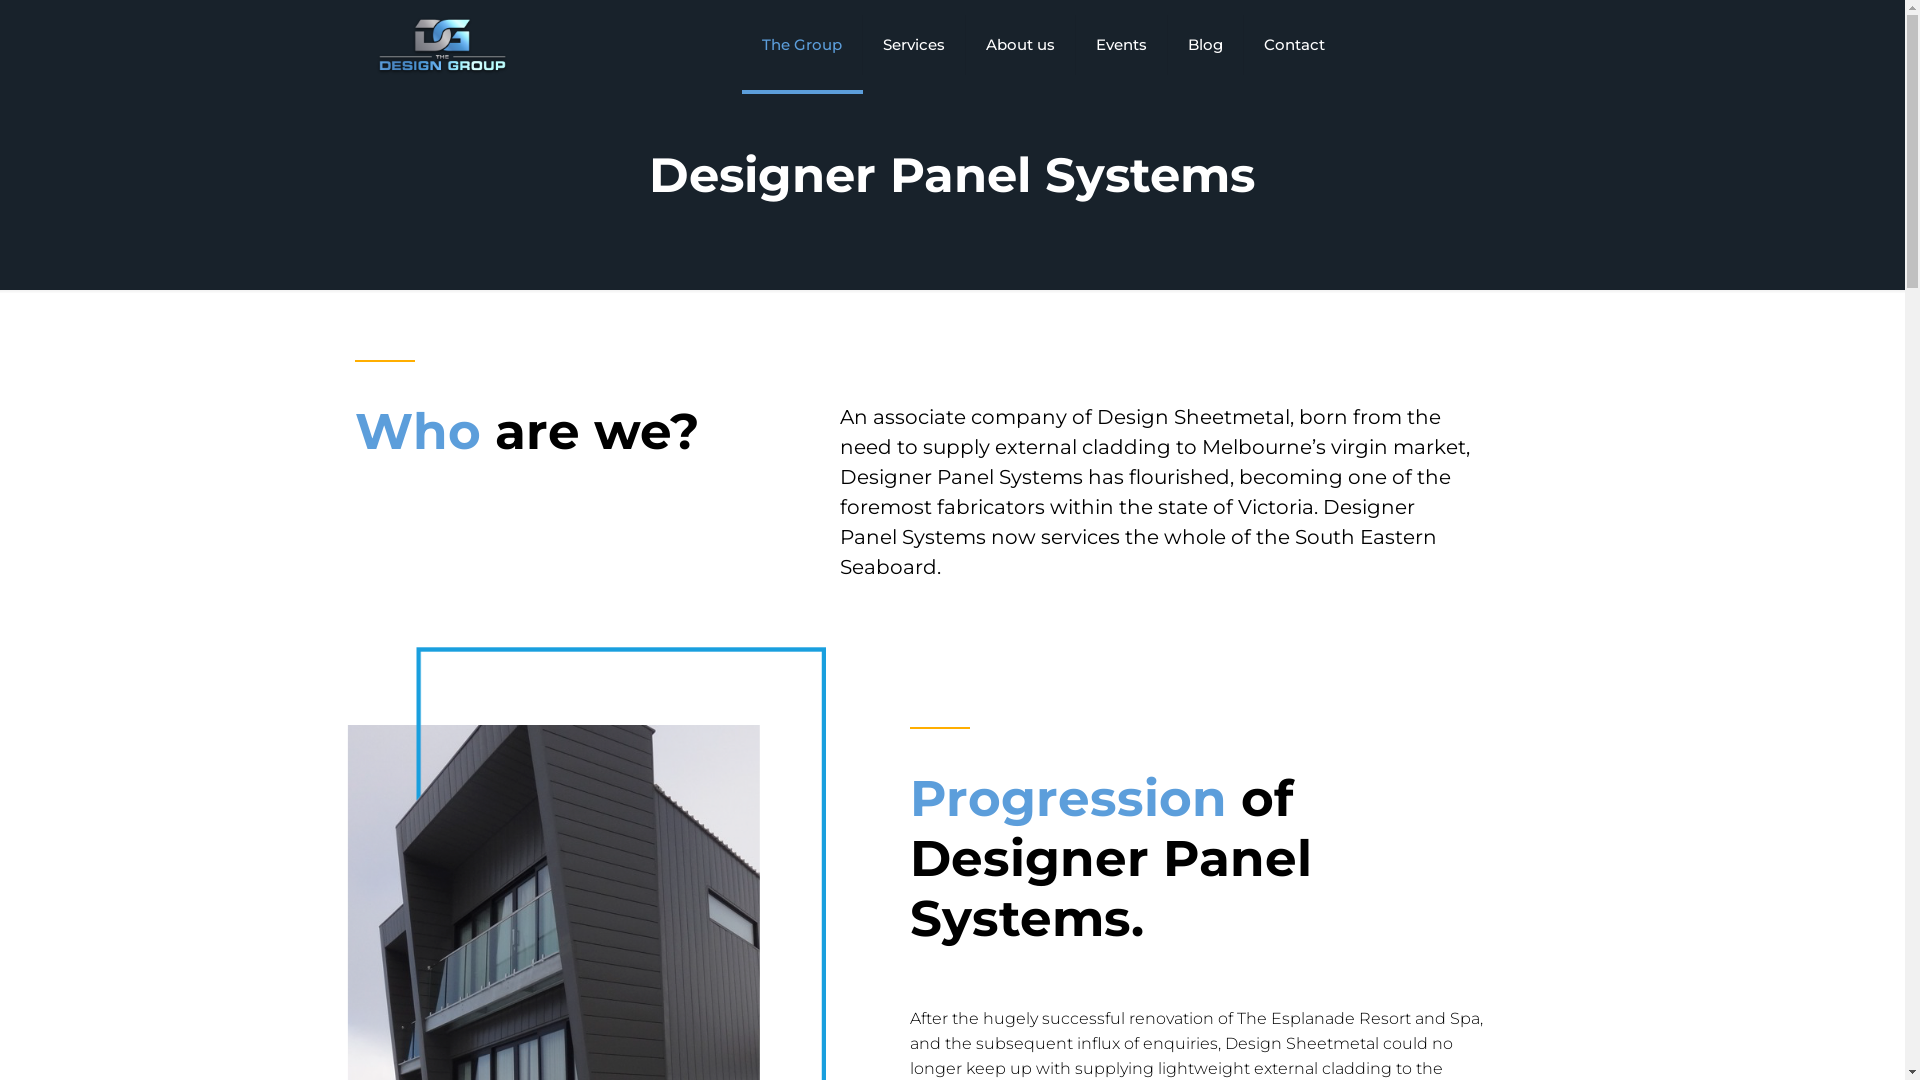 This screenshot has width=1920, height=1080. What do you see at coordinates (1021, 45) in the screenshot?
I see `About us` at bounding box center [1021, 45].